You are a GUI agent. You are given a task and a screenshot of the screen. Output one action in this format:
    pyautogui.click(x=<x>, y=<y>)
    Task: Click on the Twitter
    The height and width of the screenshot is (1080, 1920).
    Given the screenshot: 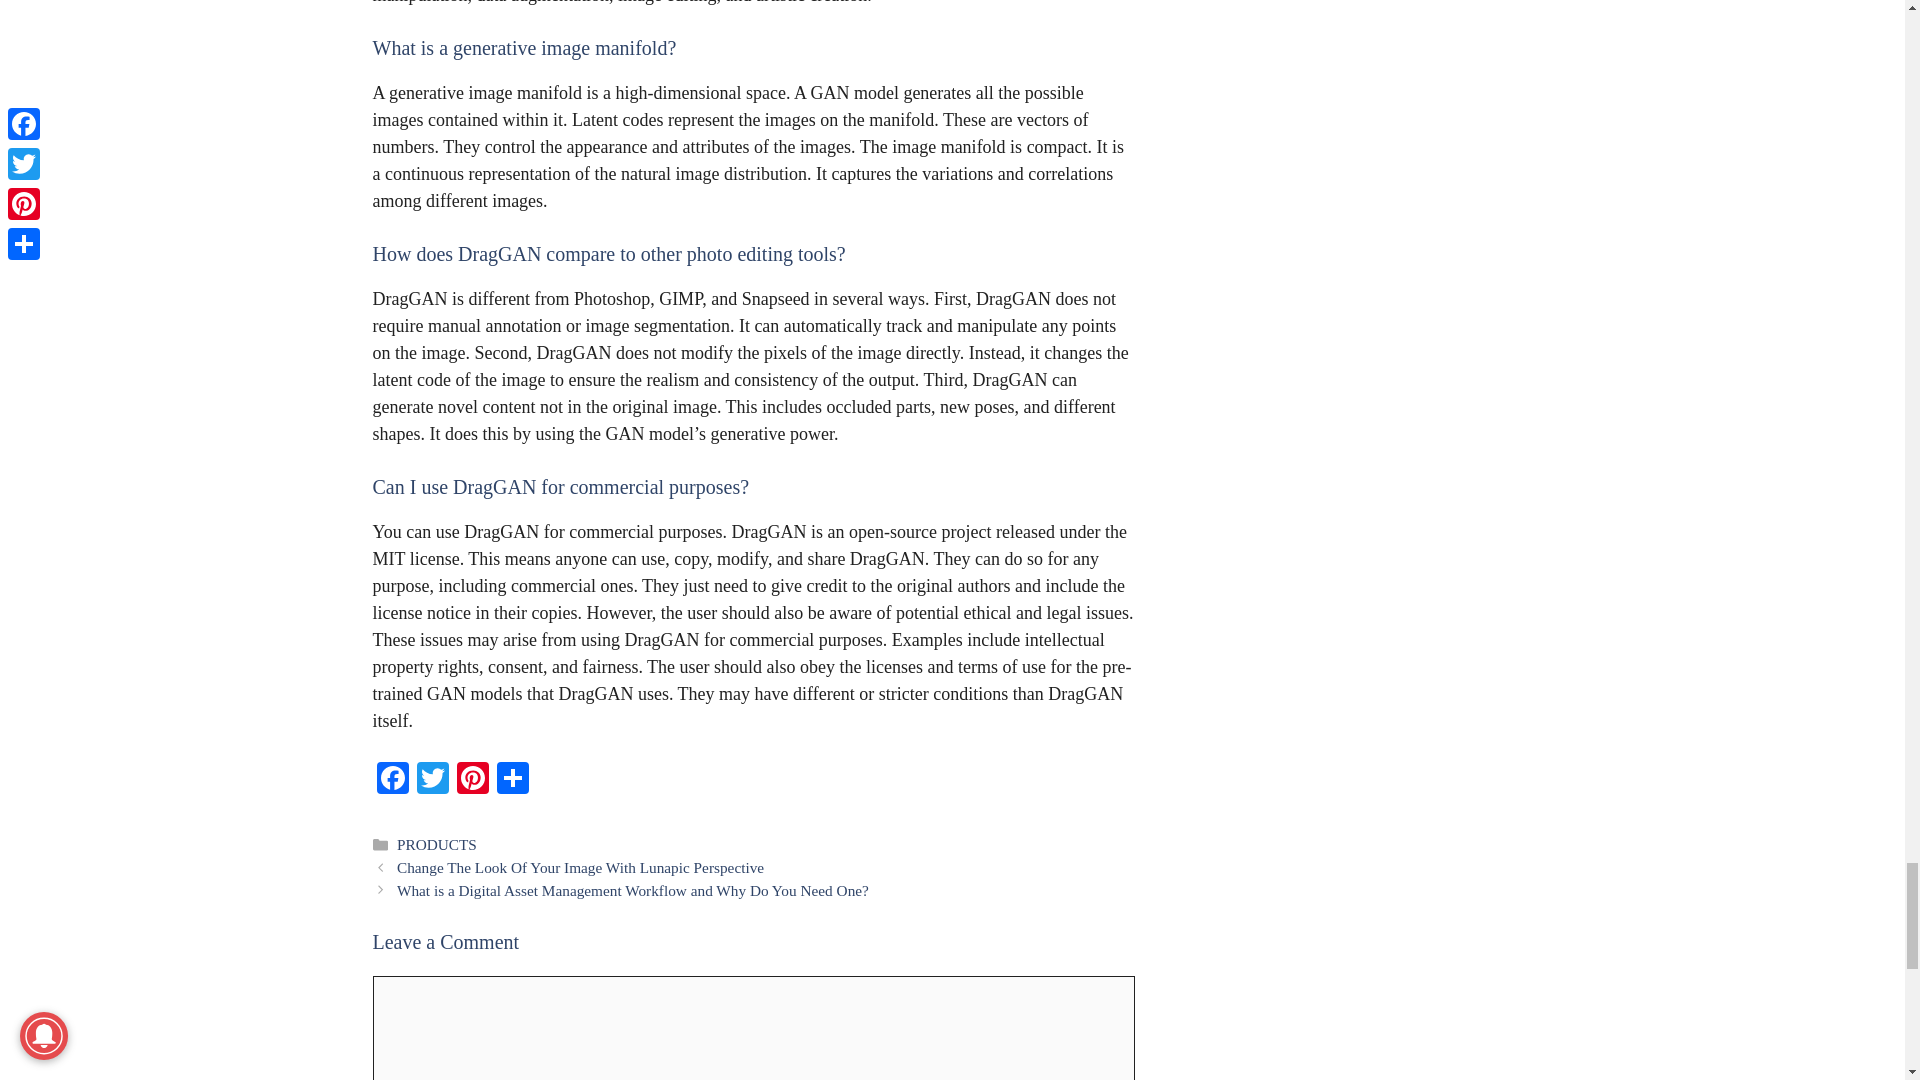 What is the action you would take?
    pyautogui.click(x=432, y=780)
    